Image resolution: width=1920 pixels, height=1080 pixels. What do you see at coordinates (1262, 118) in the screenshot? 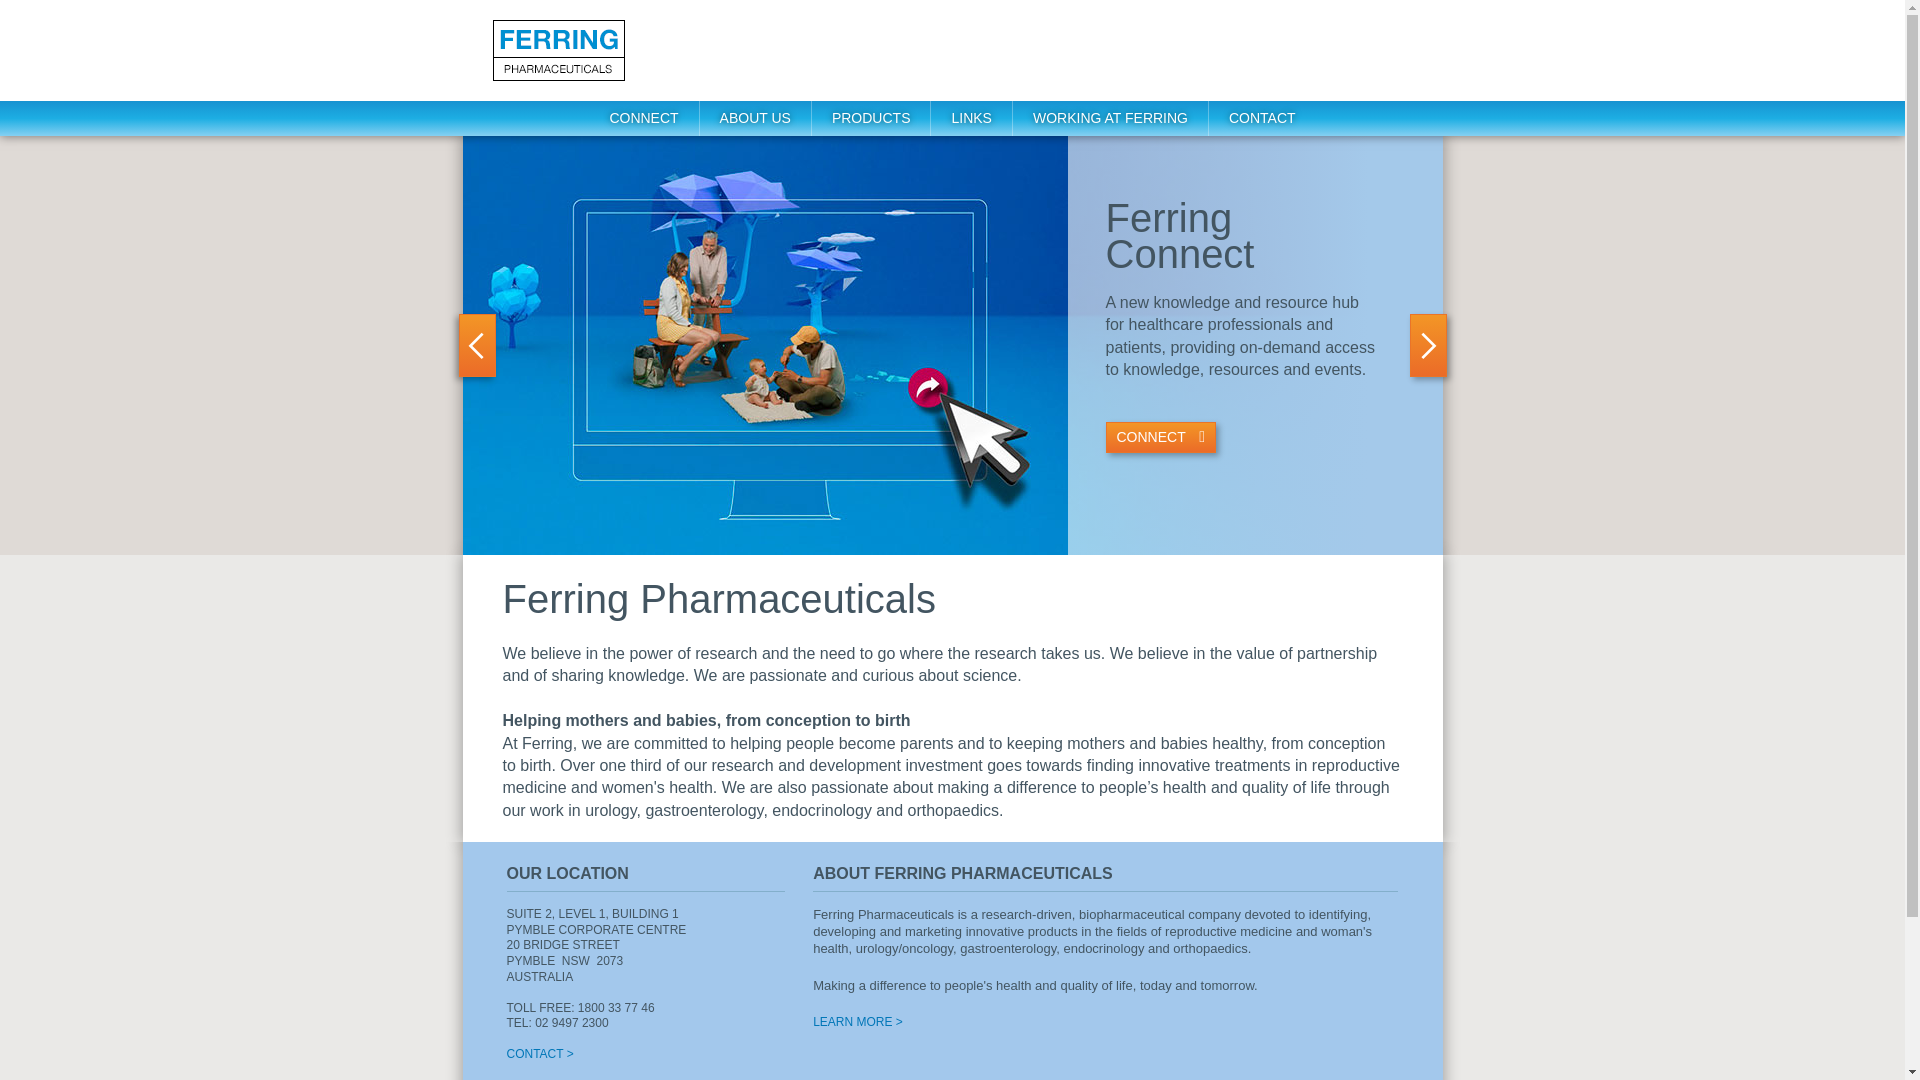
I see `CONTACT` at bounding box center [1262, 118].